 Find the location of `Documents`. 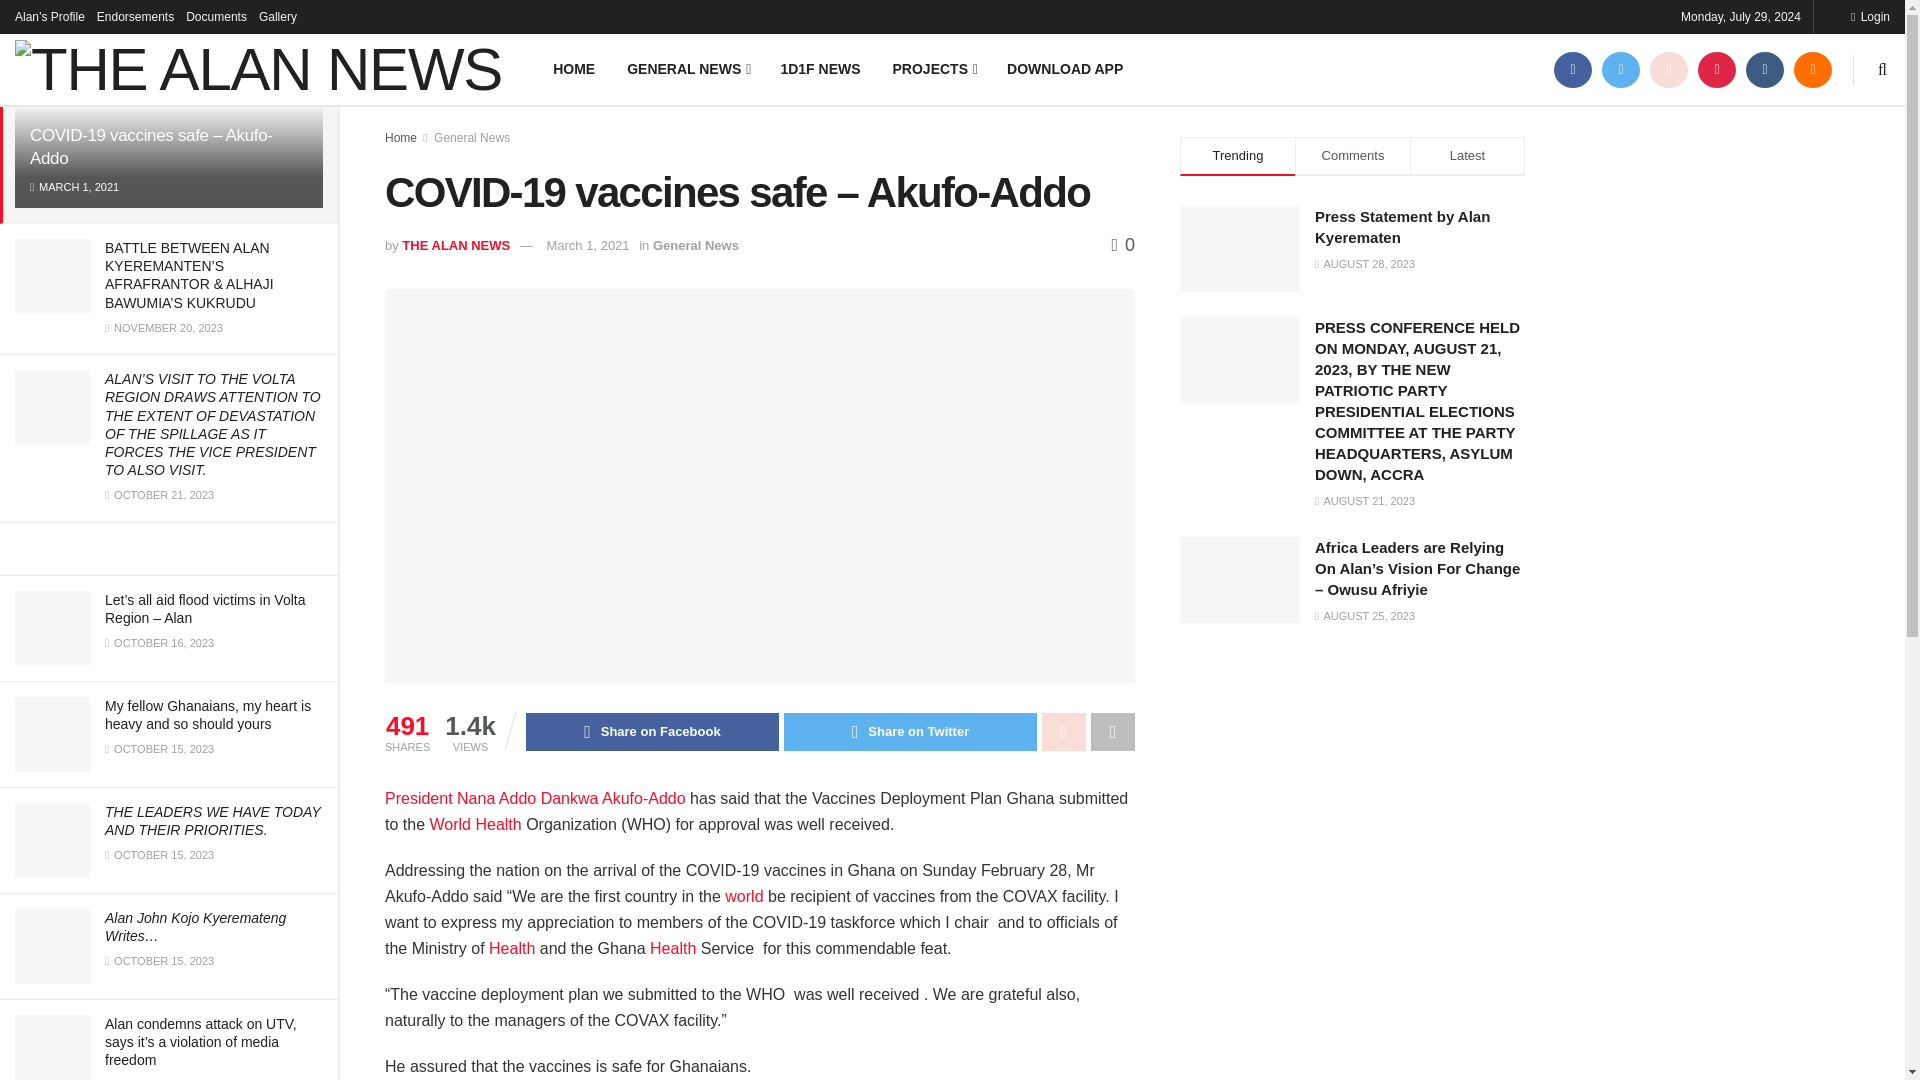

Documents is located at coordinates (216, 16).